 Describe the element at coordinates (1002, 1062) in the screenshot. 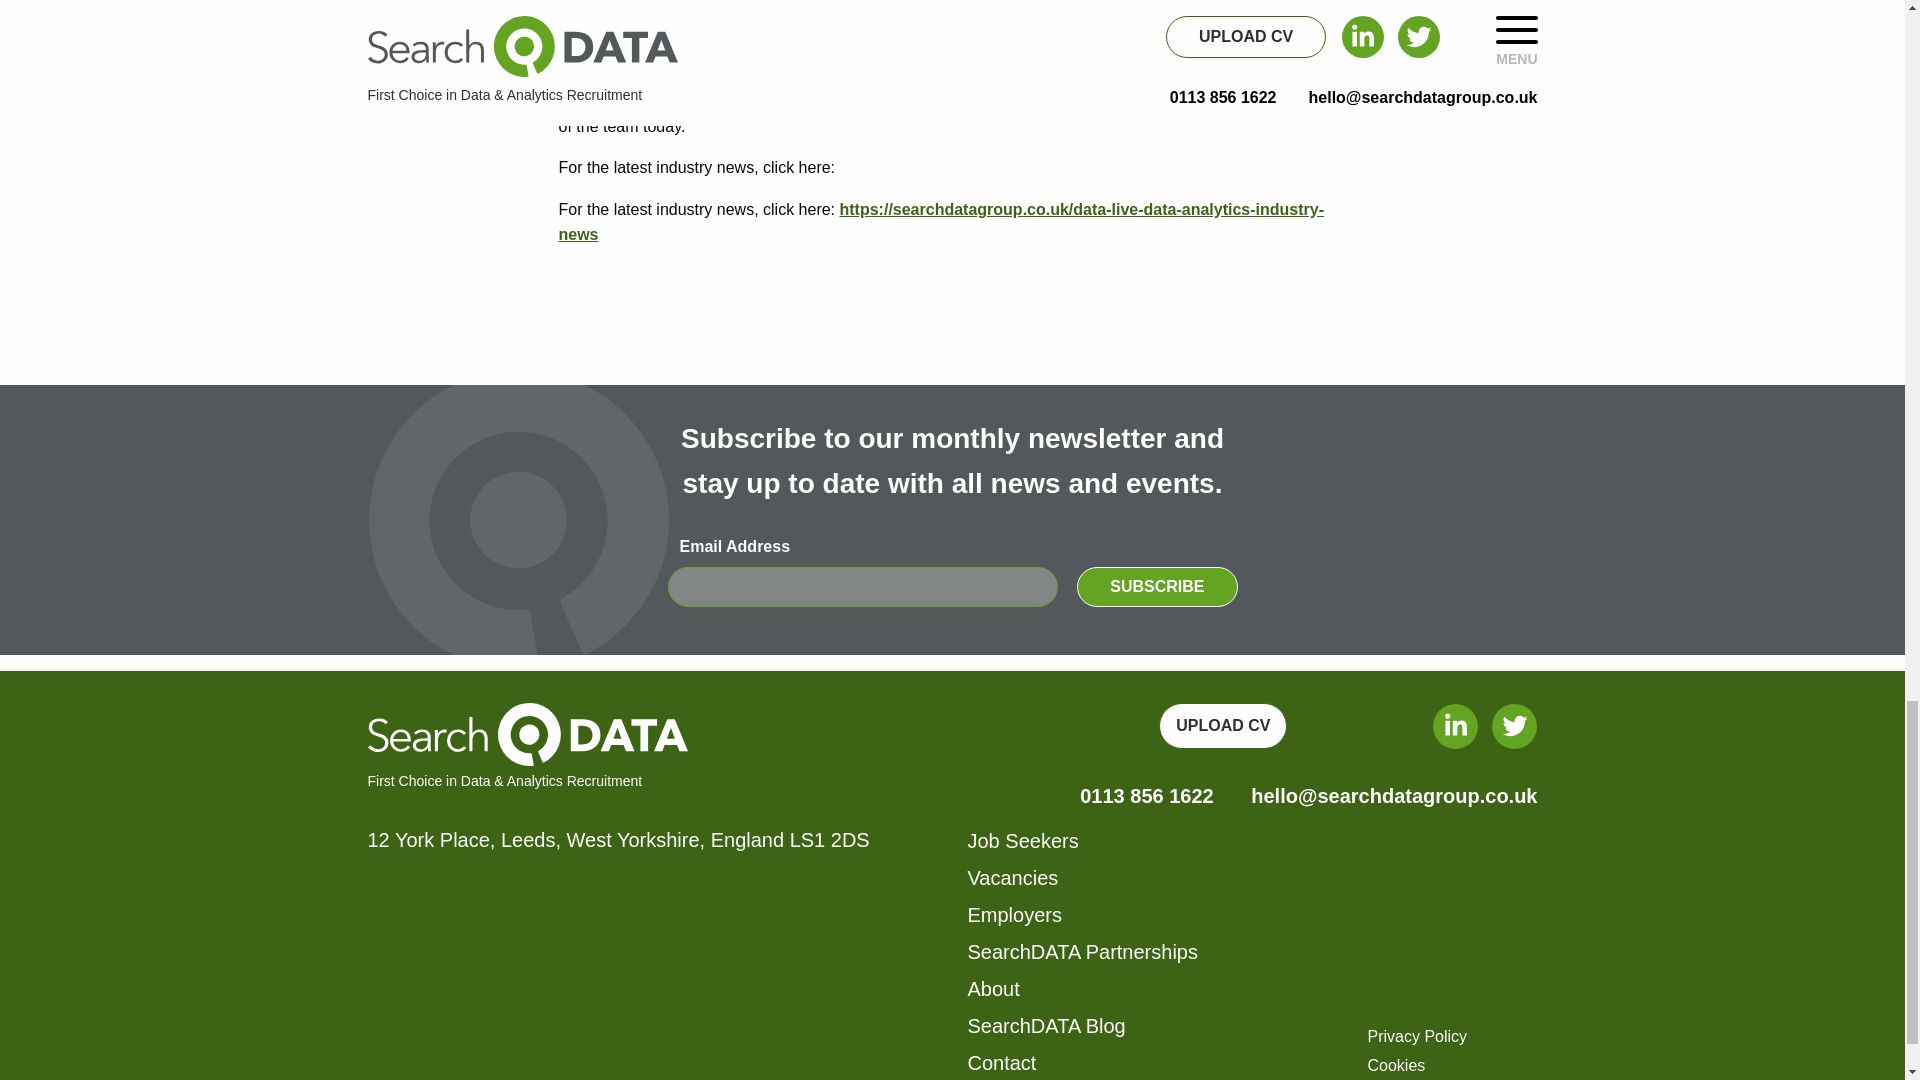

I see `Contact` at that location.